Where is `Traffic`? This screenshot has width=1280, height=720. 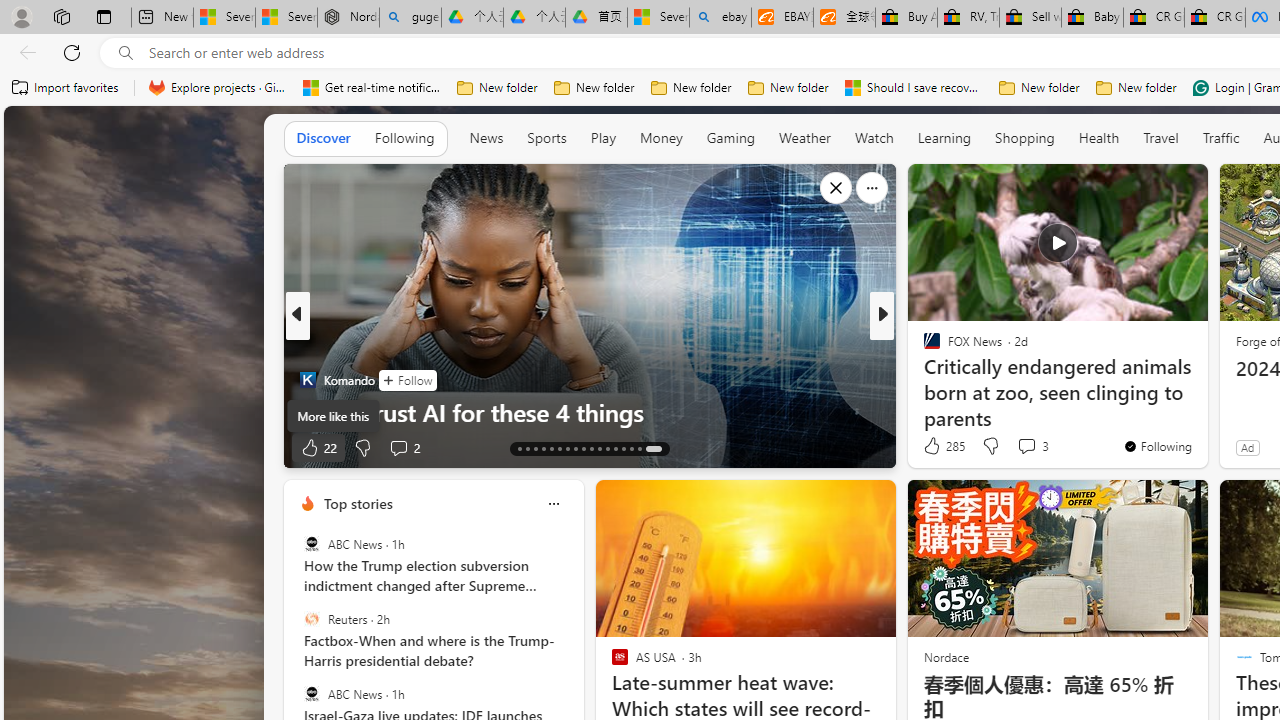 Traffic is located at coordinates (1220, 137).